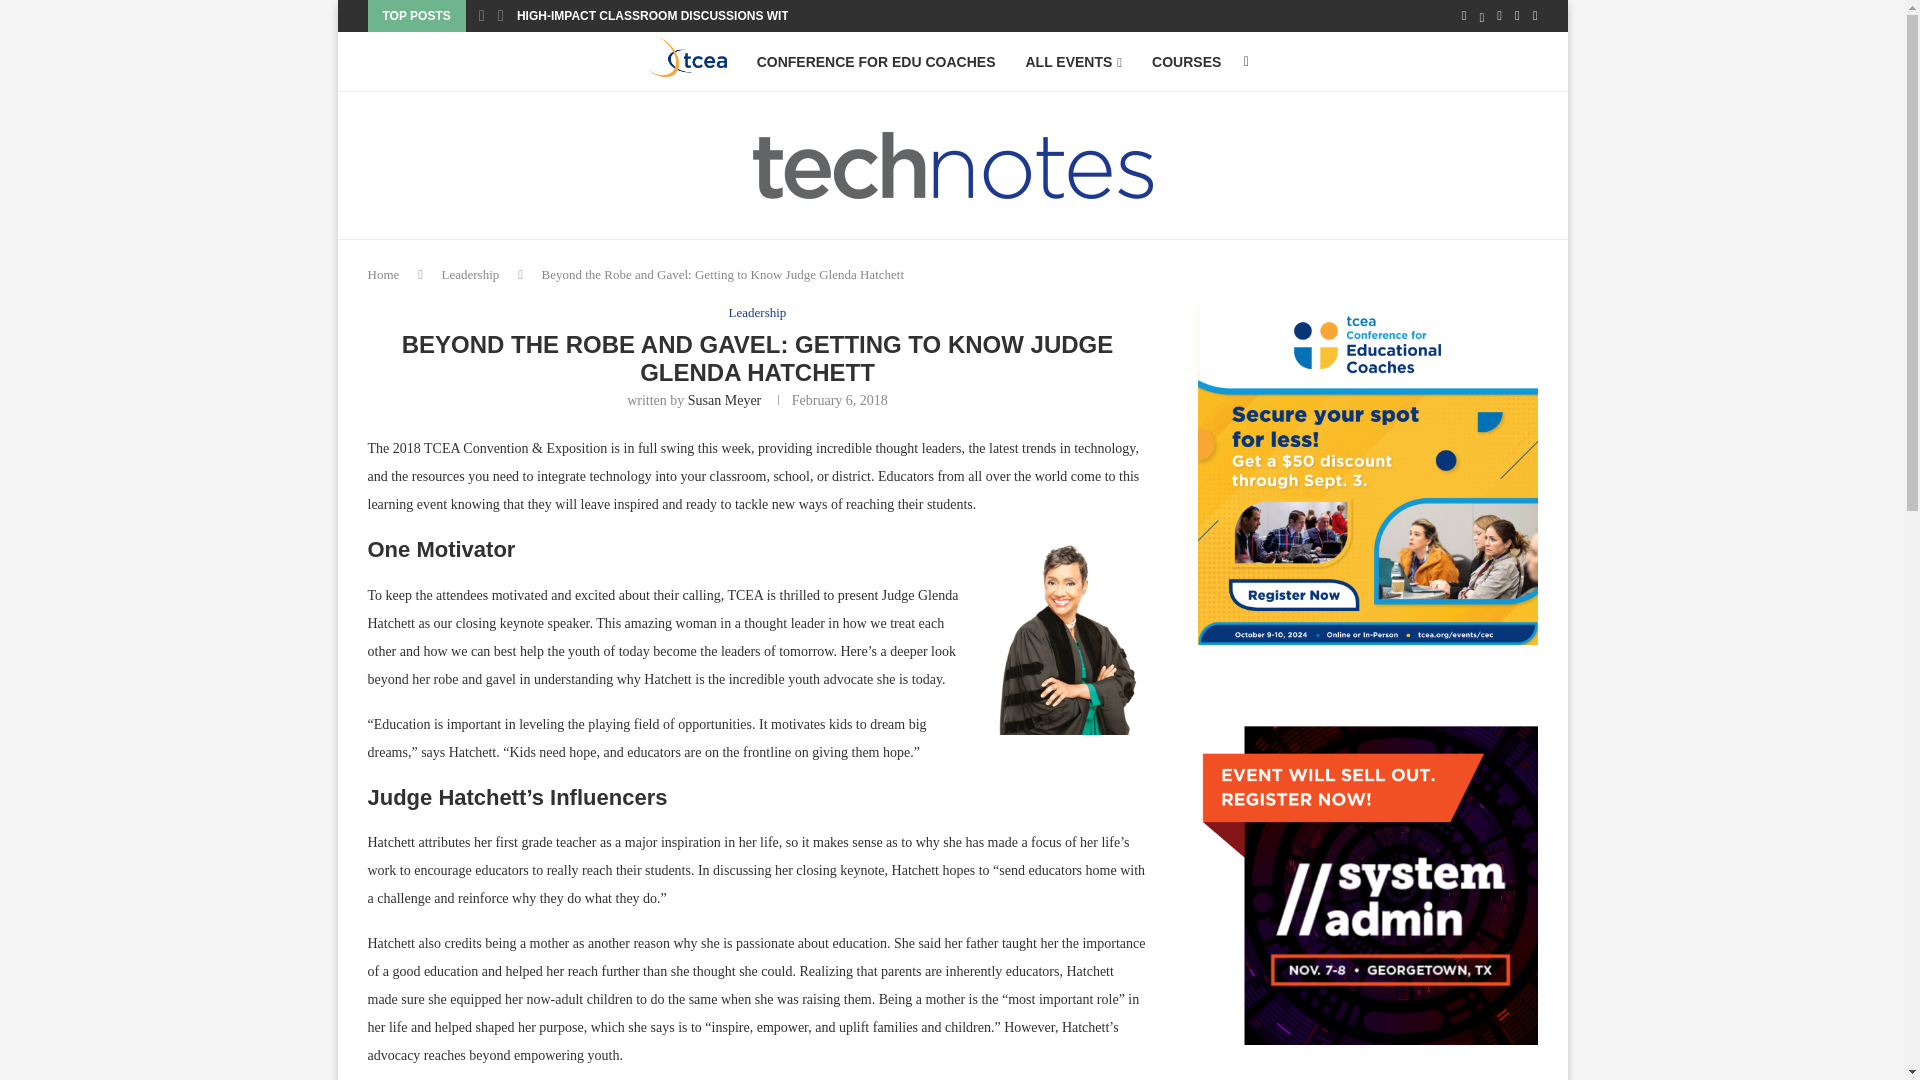 This screenshot has width=1920, height=1080. Describe the element at coordinates (1186, 62) in the screenshot. I see `COURSES` at that location.